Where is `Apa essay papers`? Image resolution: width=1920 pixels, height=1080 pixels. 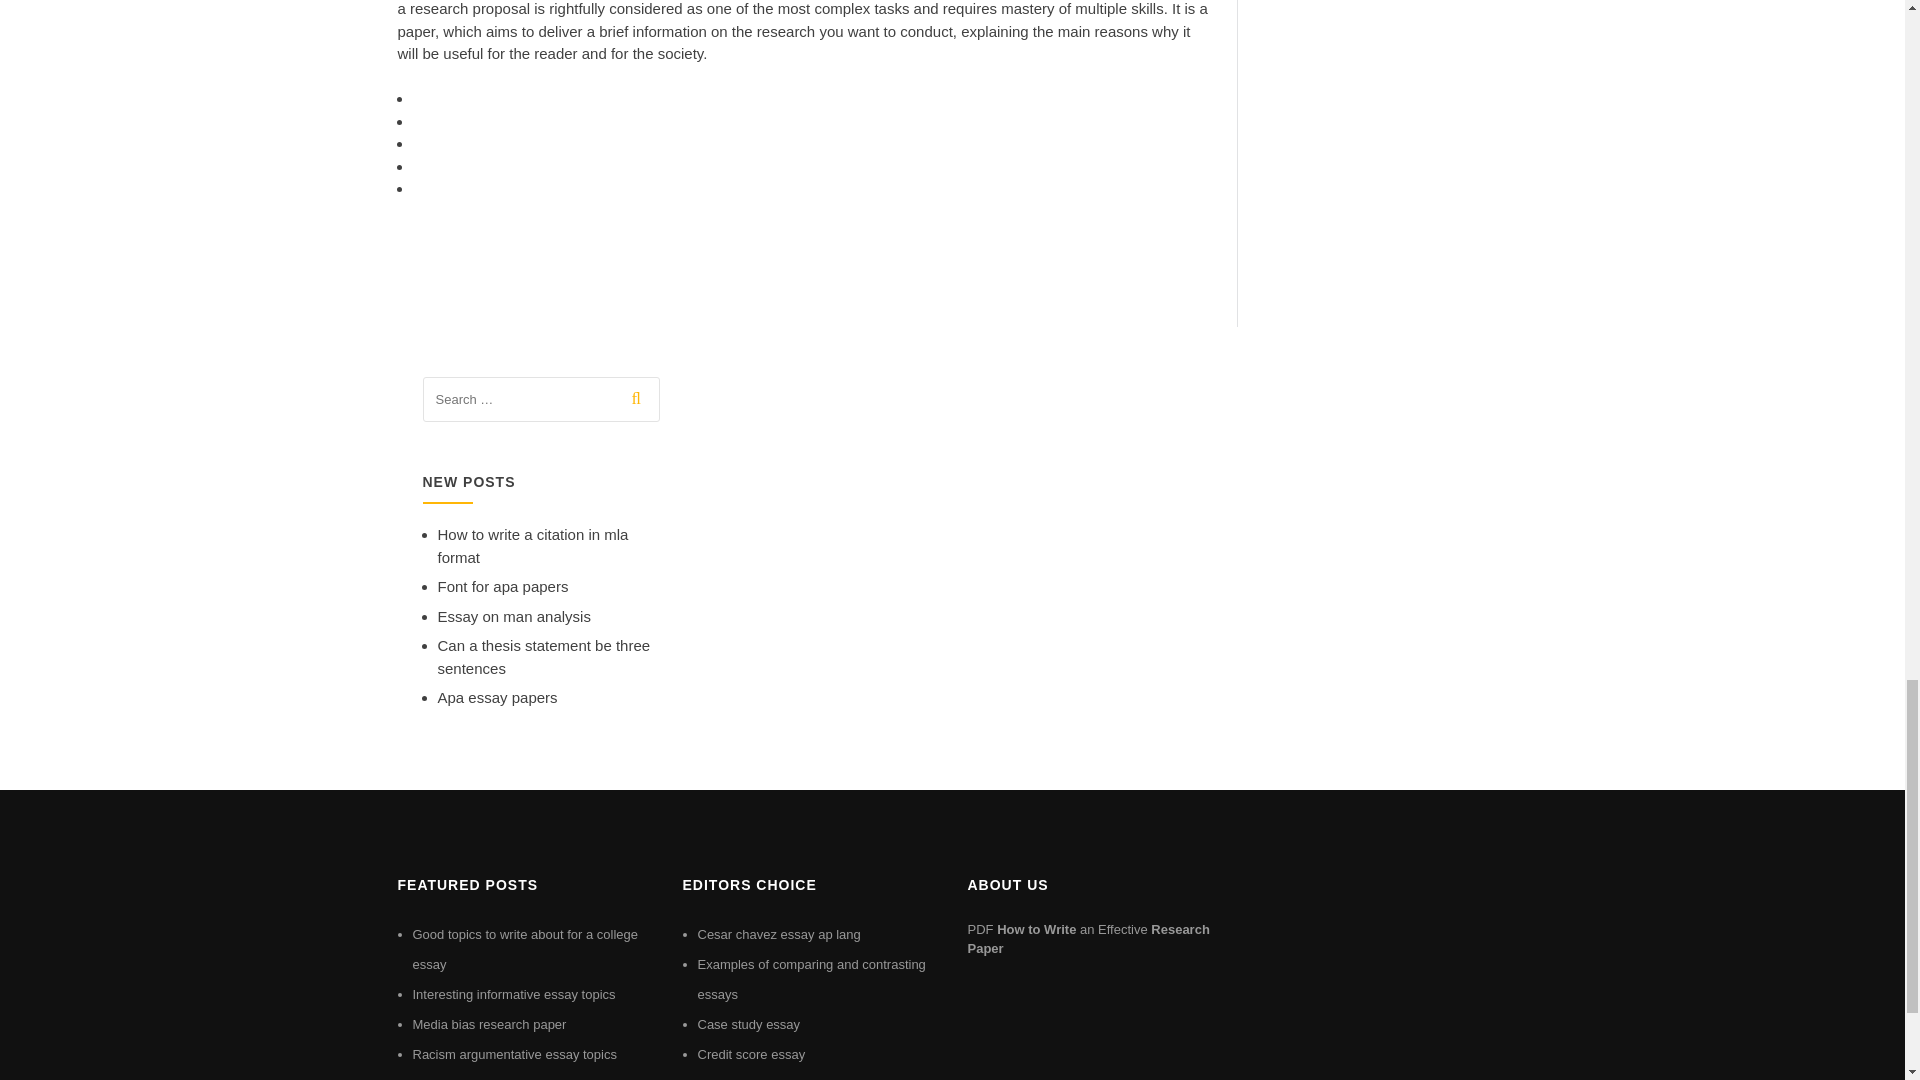
Apa essay papers is located at coordinates (498, 698).